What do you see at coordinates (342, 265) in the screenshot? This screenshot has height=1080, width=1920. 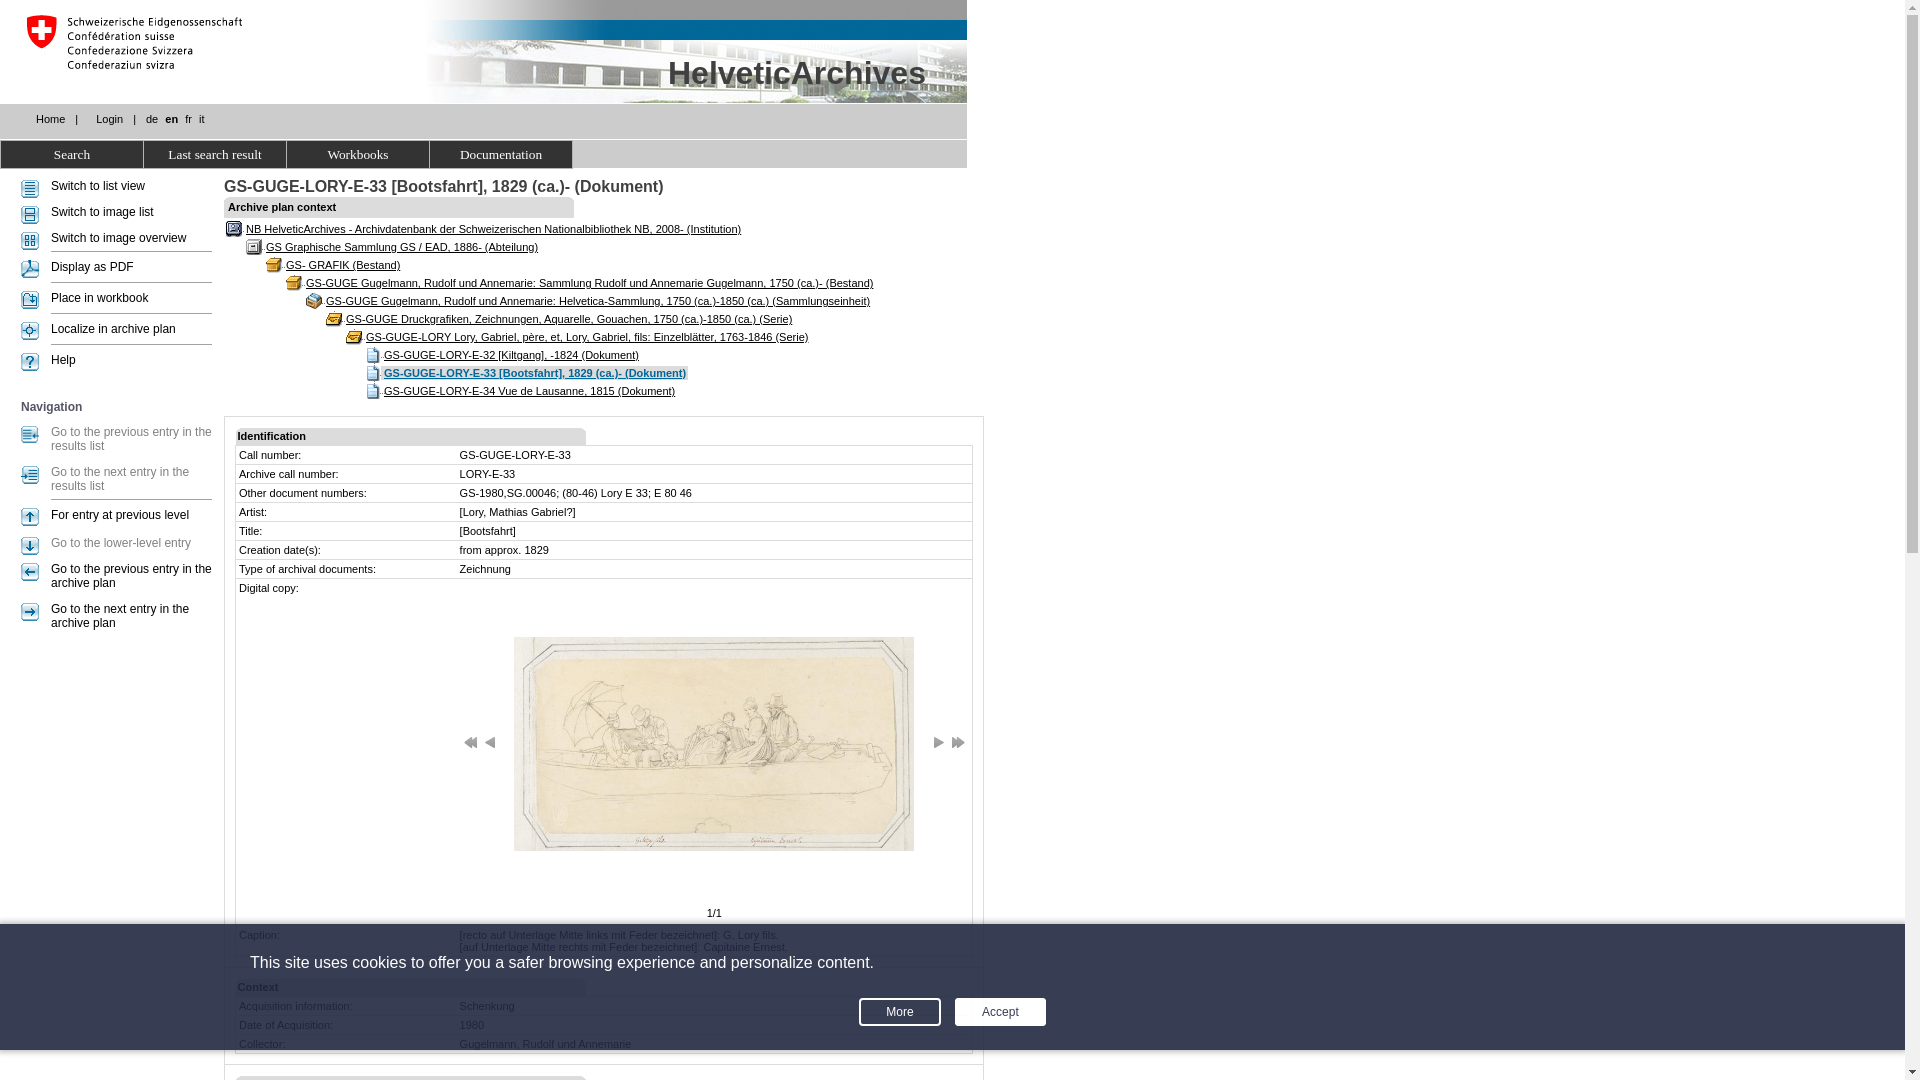 I see `GS- GRAFIK (Bestand)` at bounding box center [342, 265].